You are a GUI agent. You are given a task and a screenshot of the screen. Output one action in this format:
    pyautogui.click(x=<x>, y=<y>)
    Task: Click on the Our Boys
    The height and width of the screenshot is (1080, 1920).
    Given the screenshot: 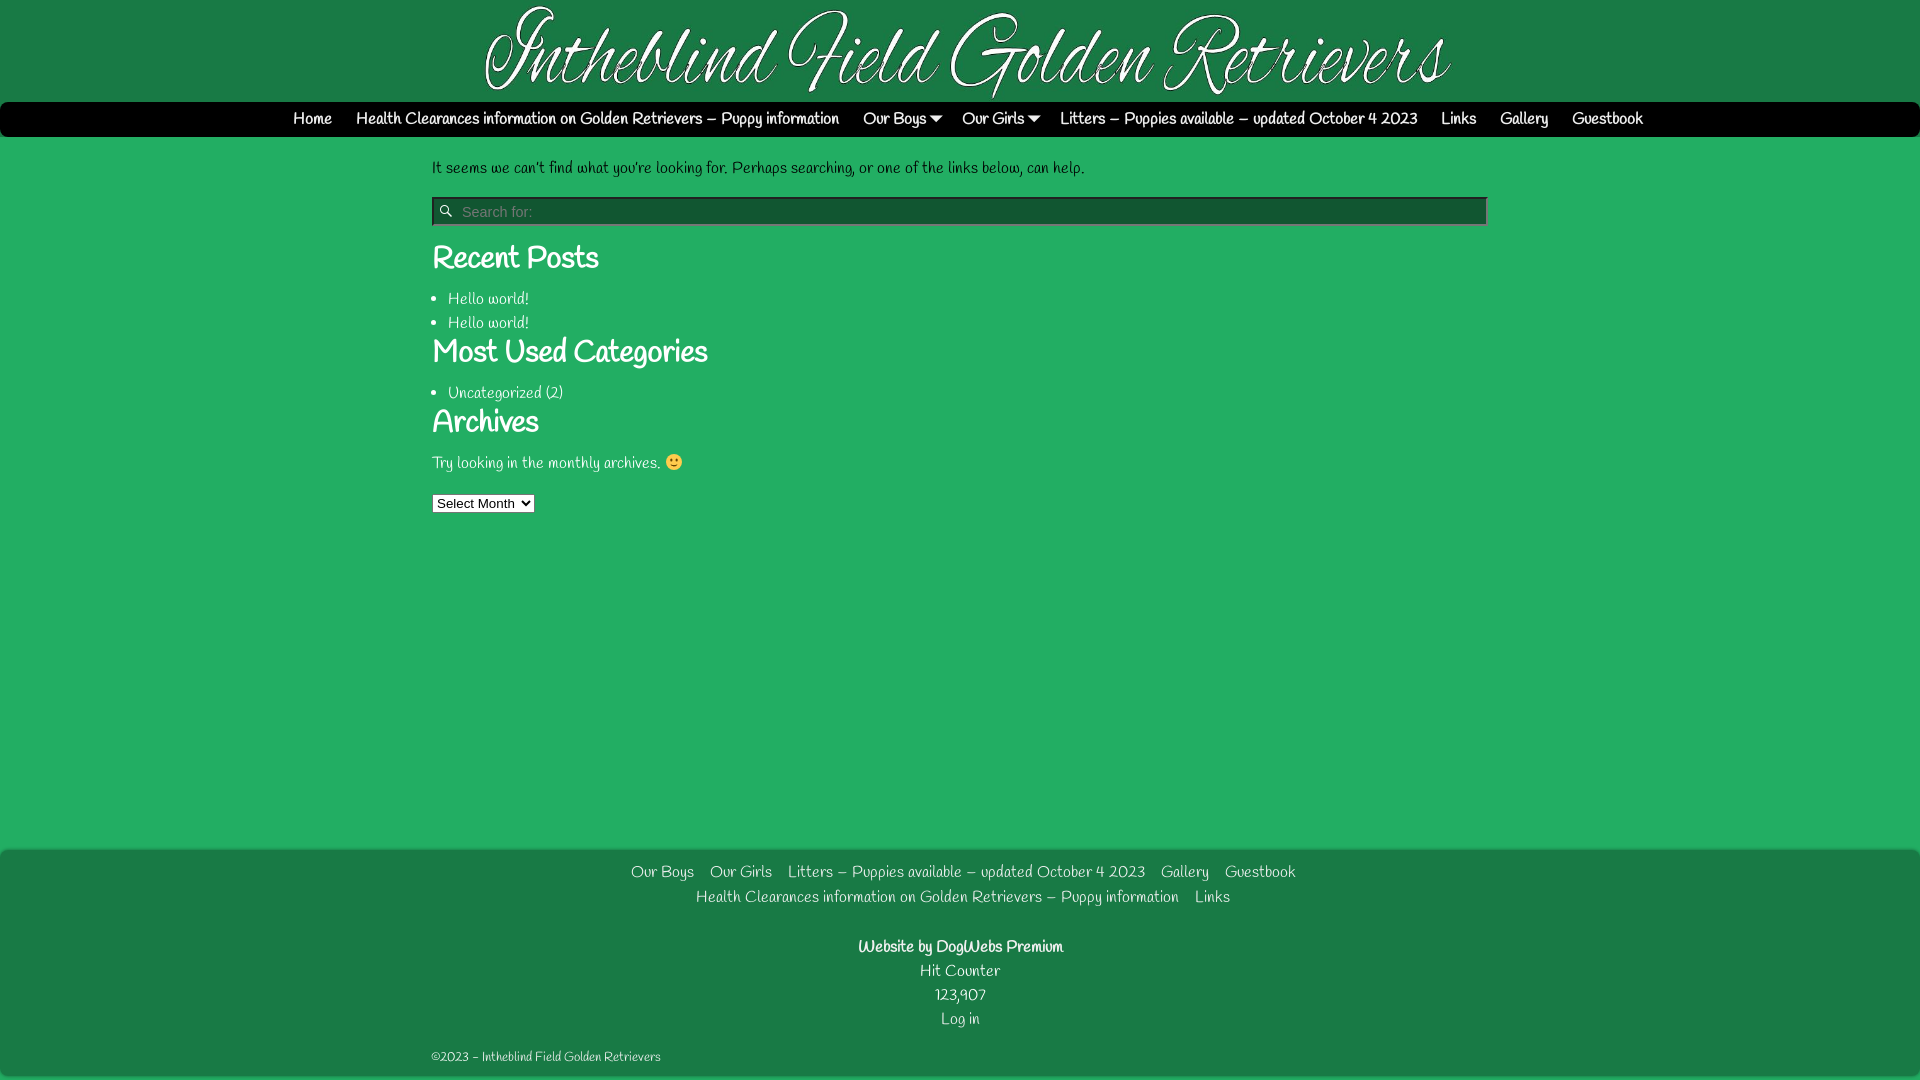 What is the action you would take?
    pyautogui.click(x=900, y=120)
    